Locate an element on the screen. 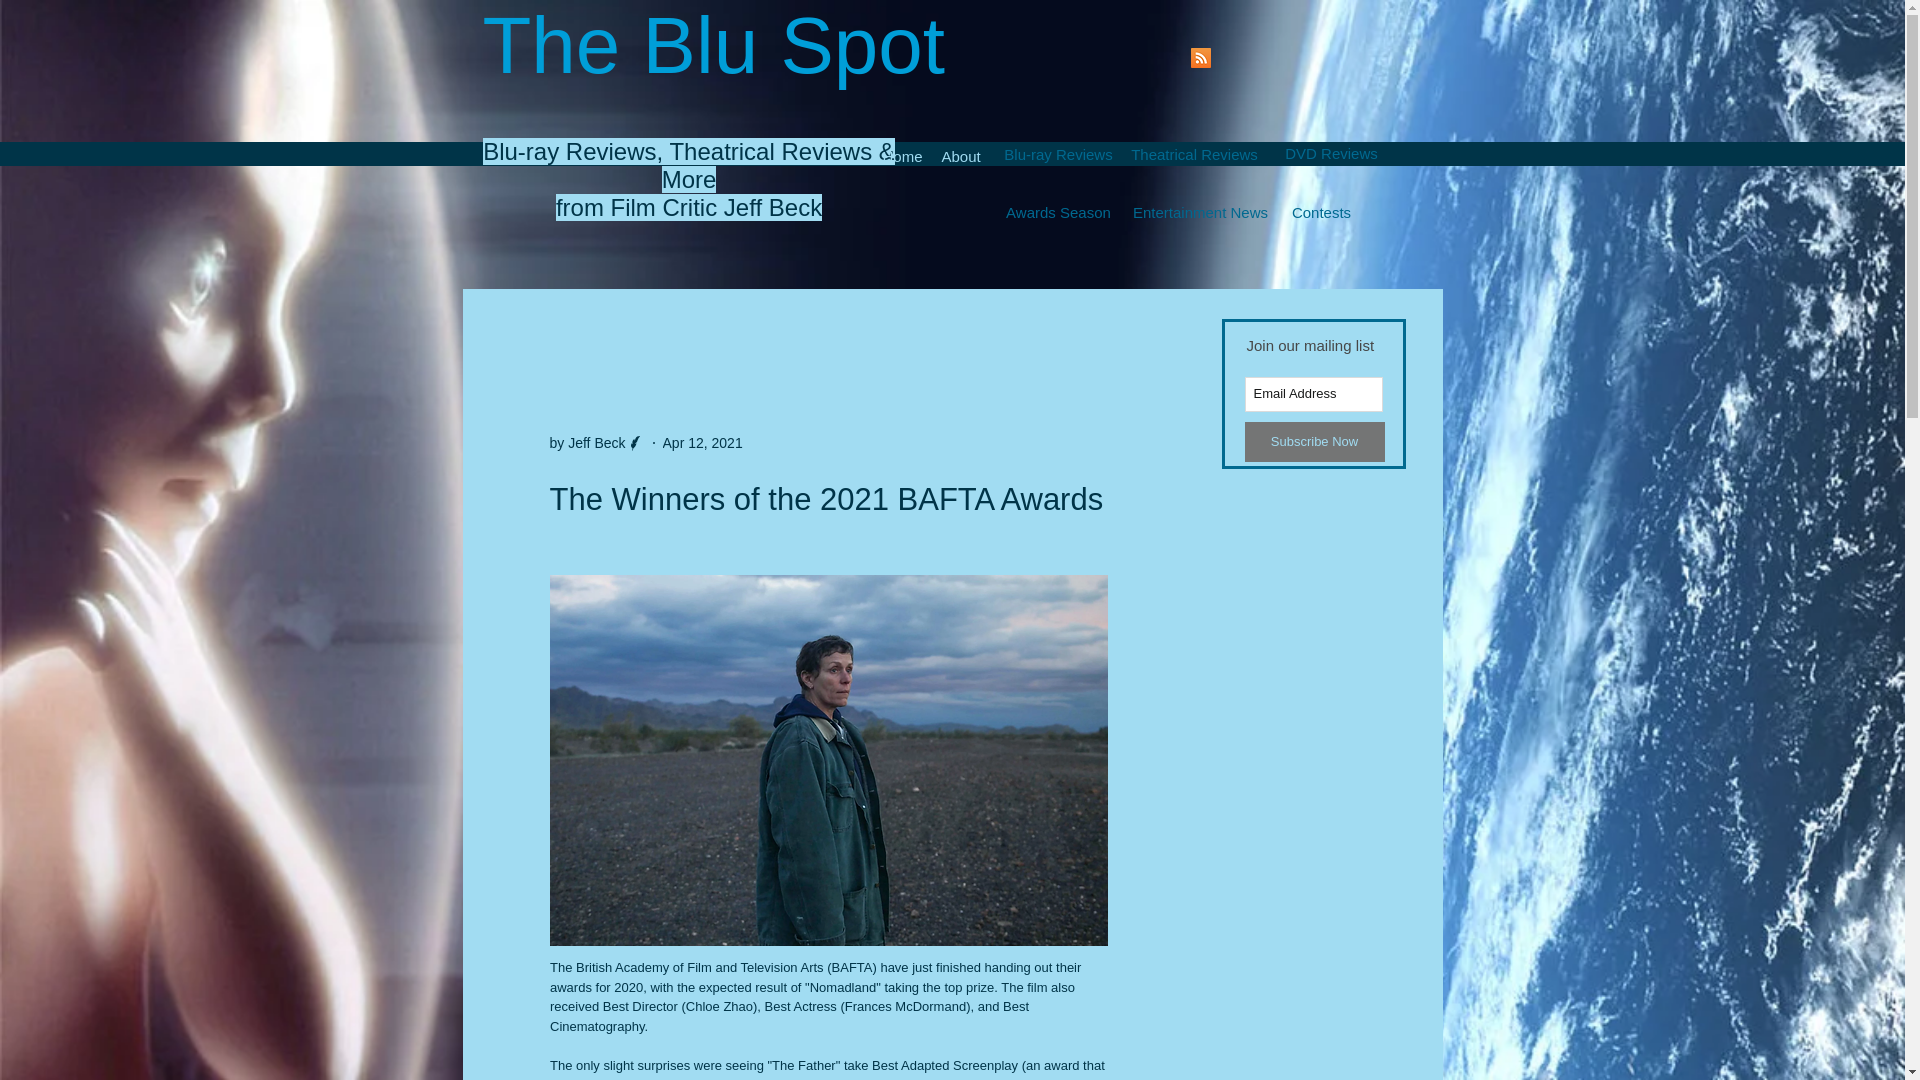 The image size is (1920, 1080). Home is located at coordinates (901, 154).